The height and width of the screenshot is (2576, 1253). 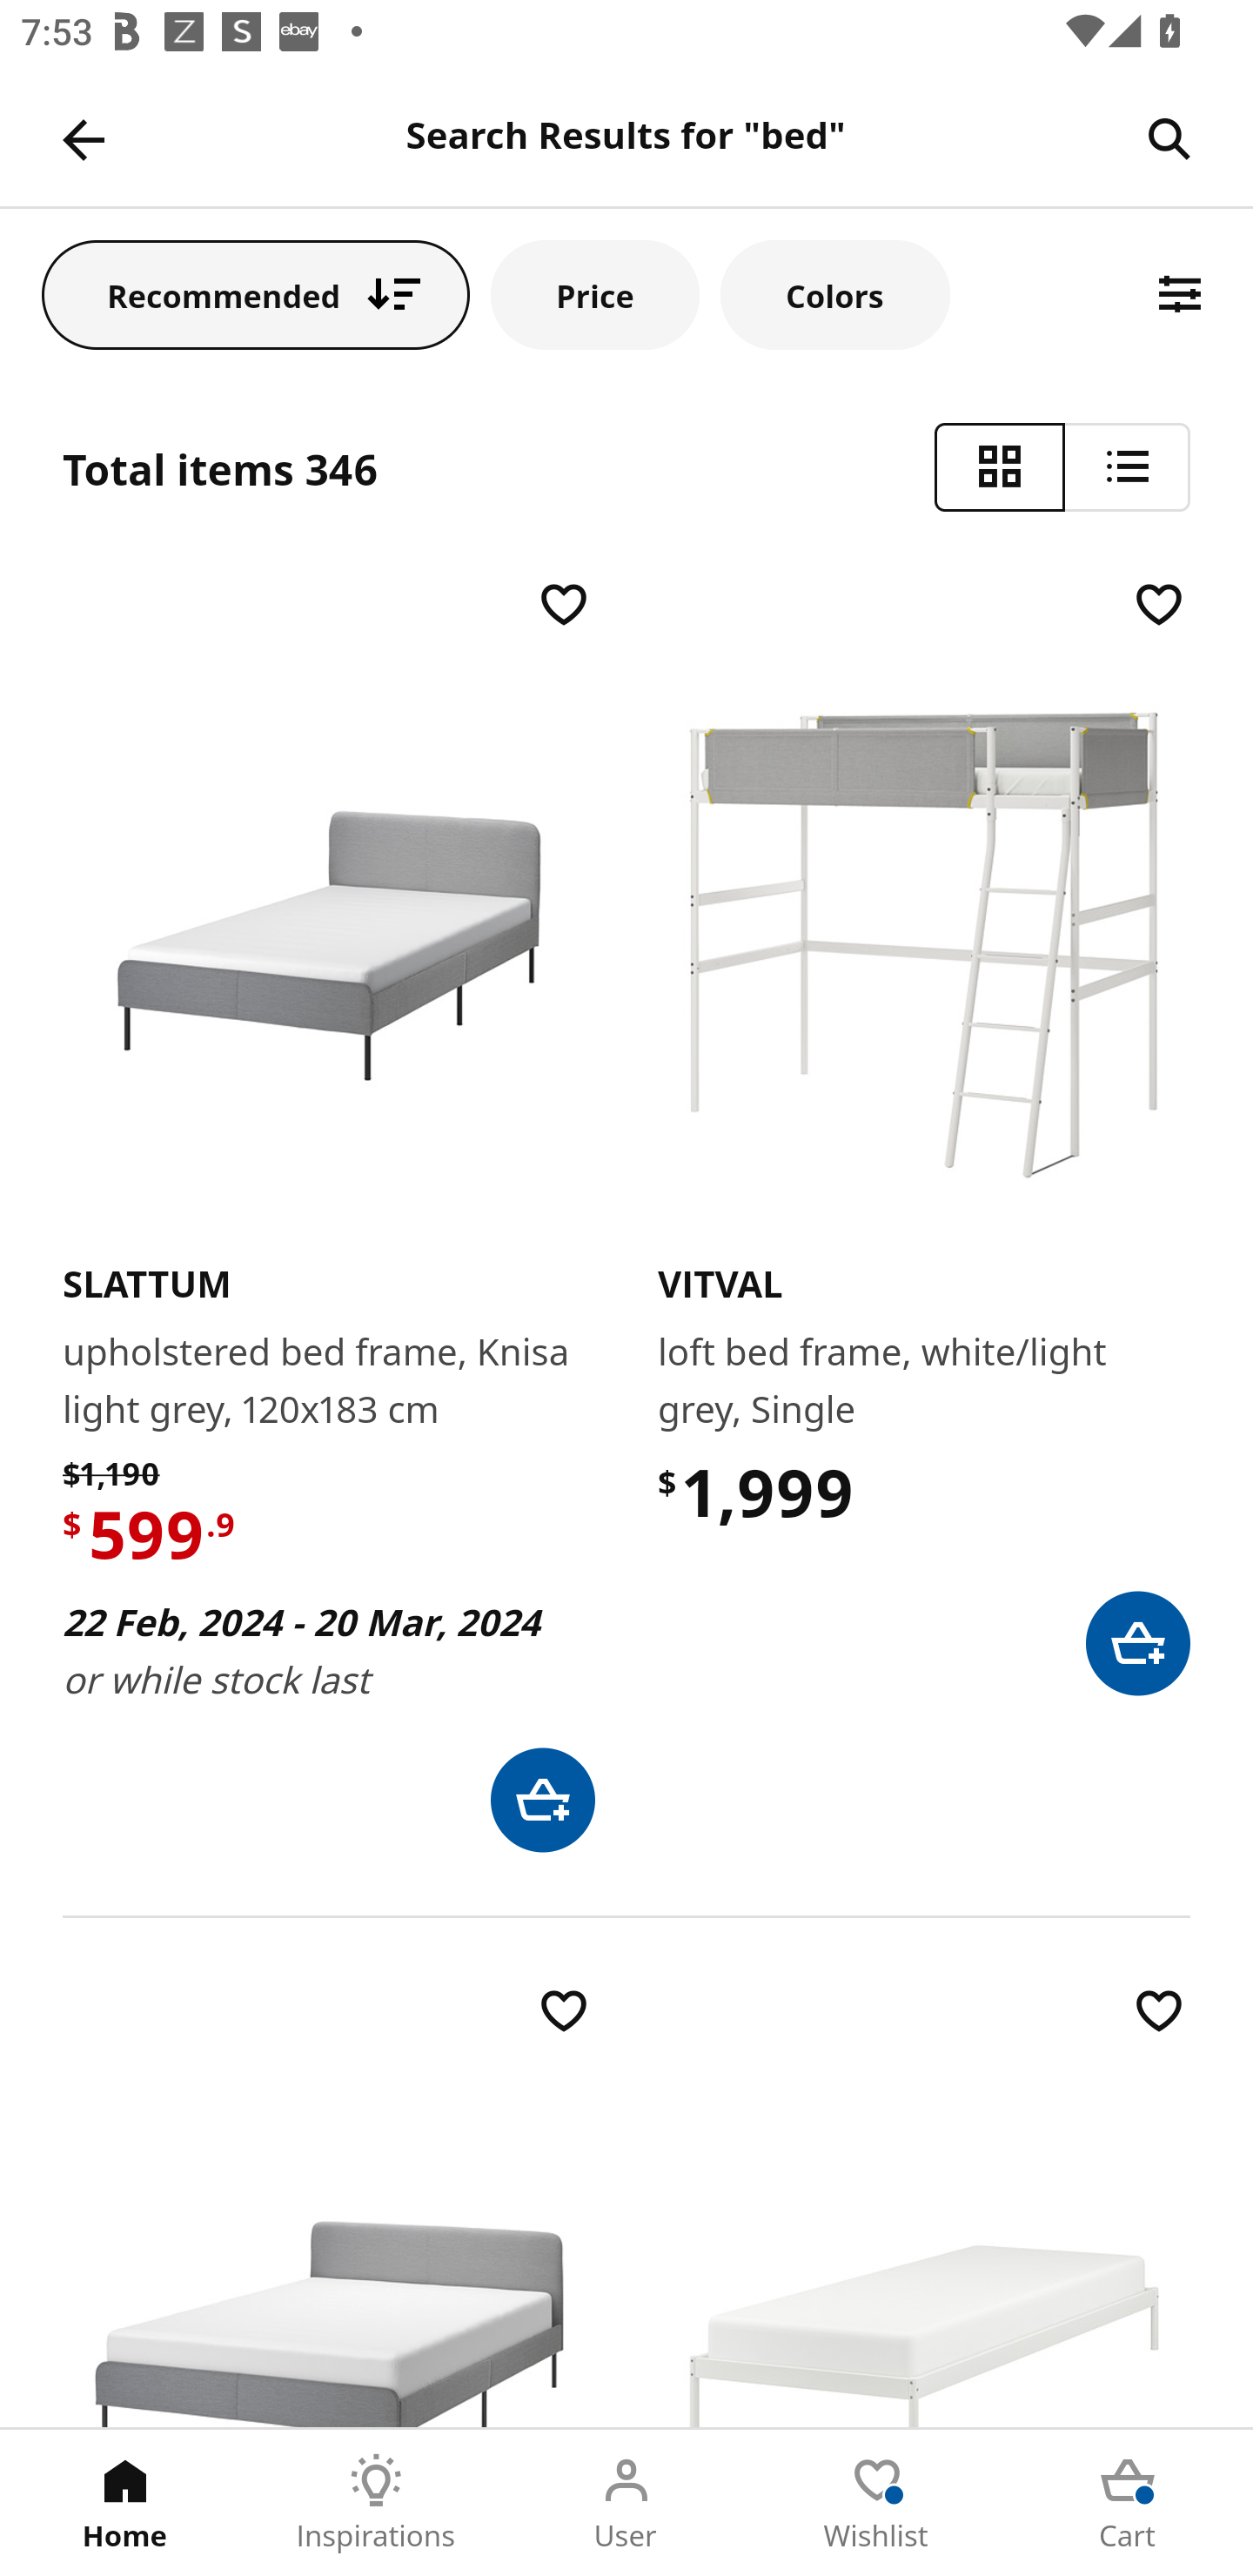 I want to click on Cart
Tab 5 of 5, so click(x=1128, y=2503).